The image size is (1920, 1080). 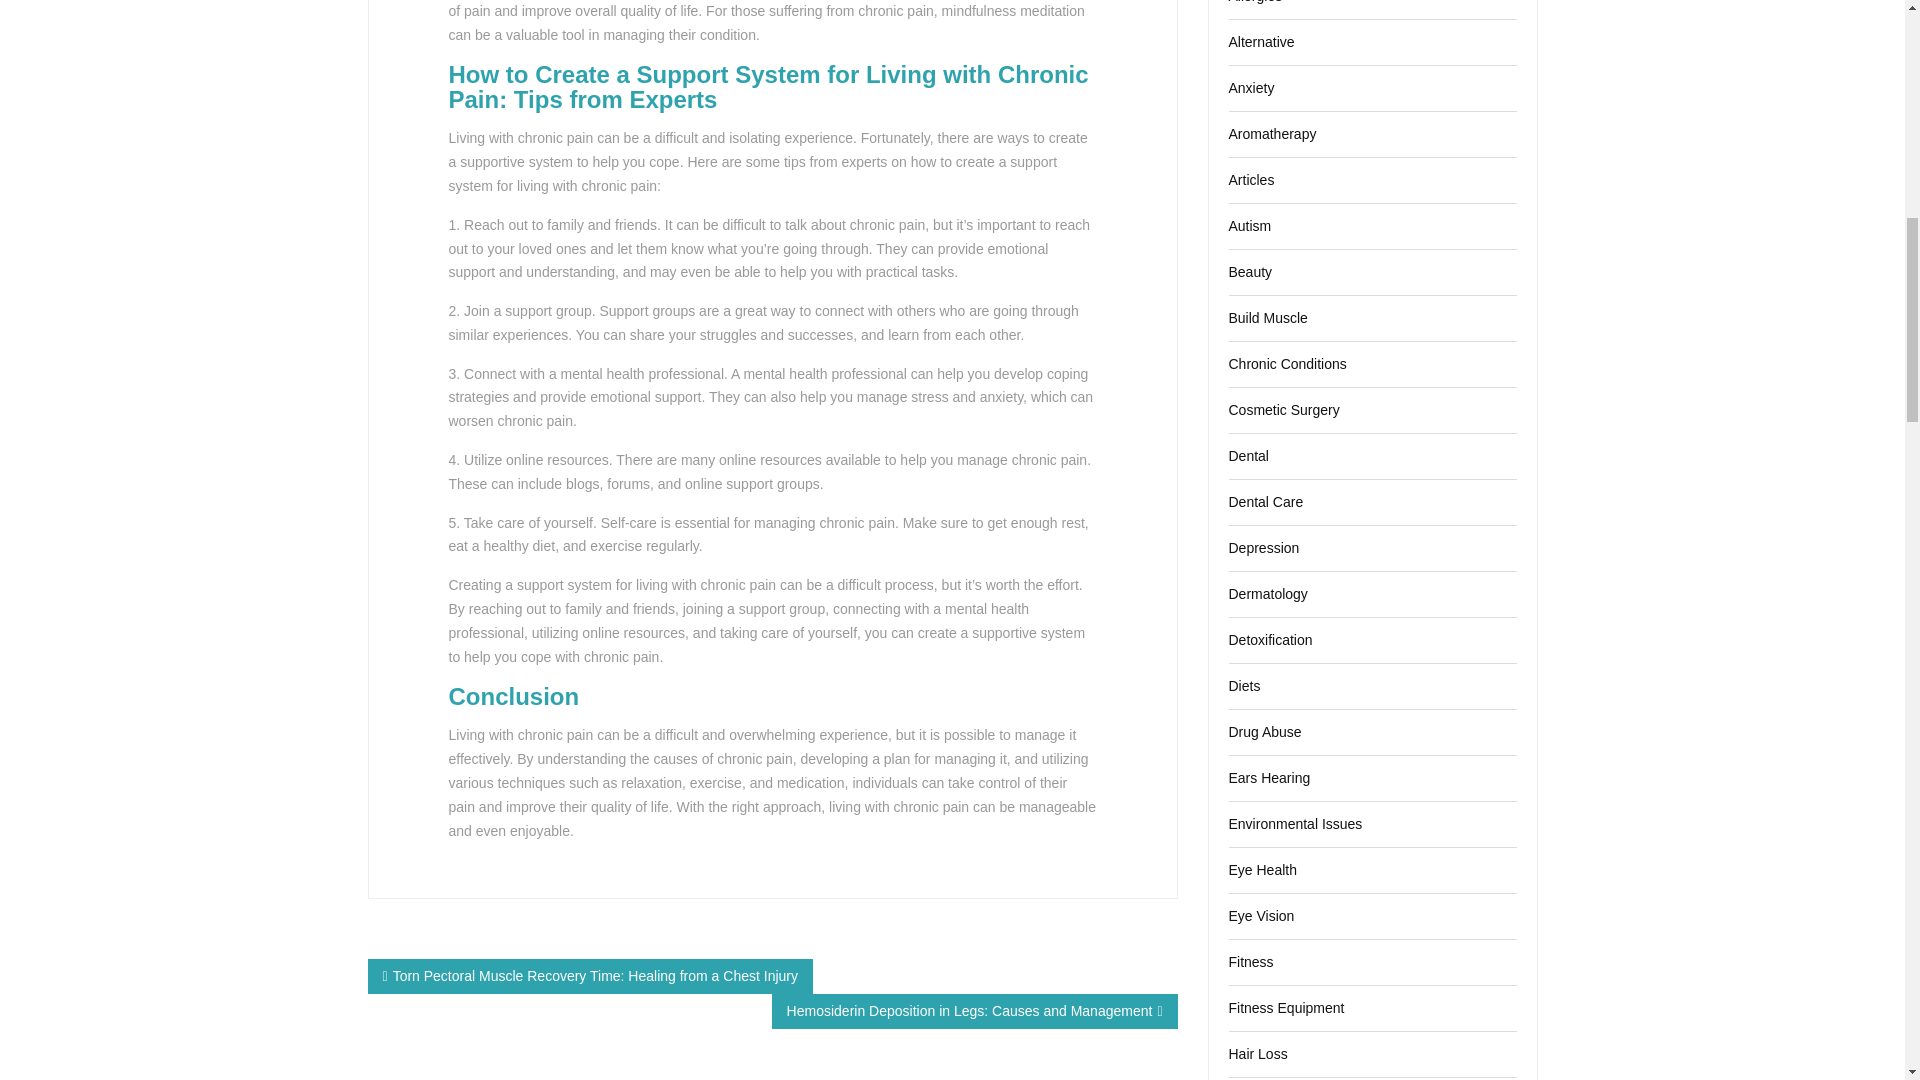 I want to click on Autism, so click(x=1250, y=226).